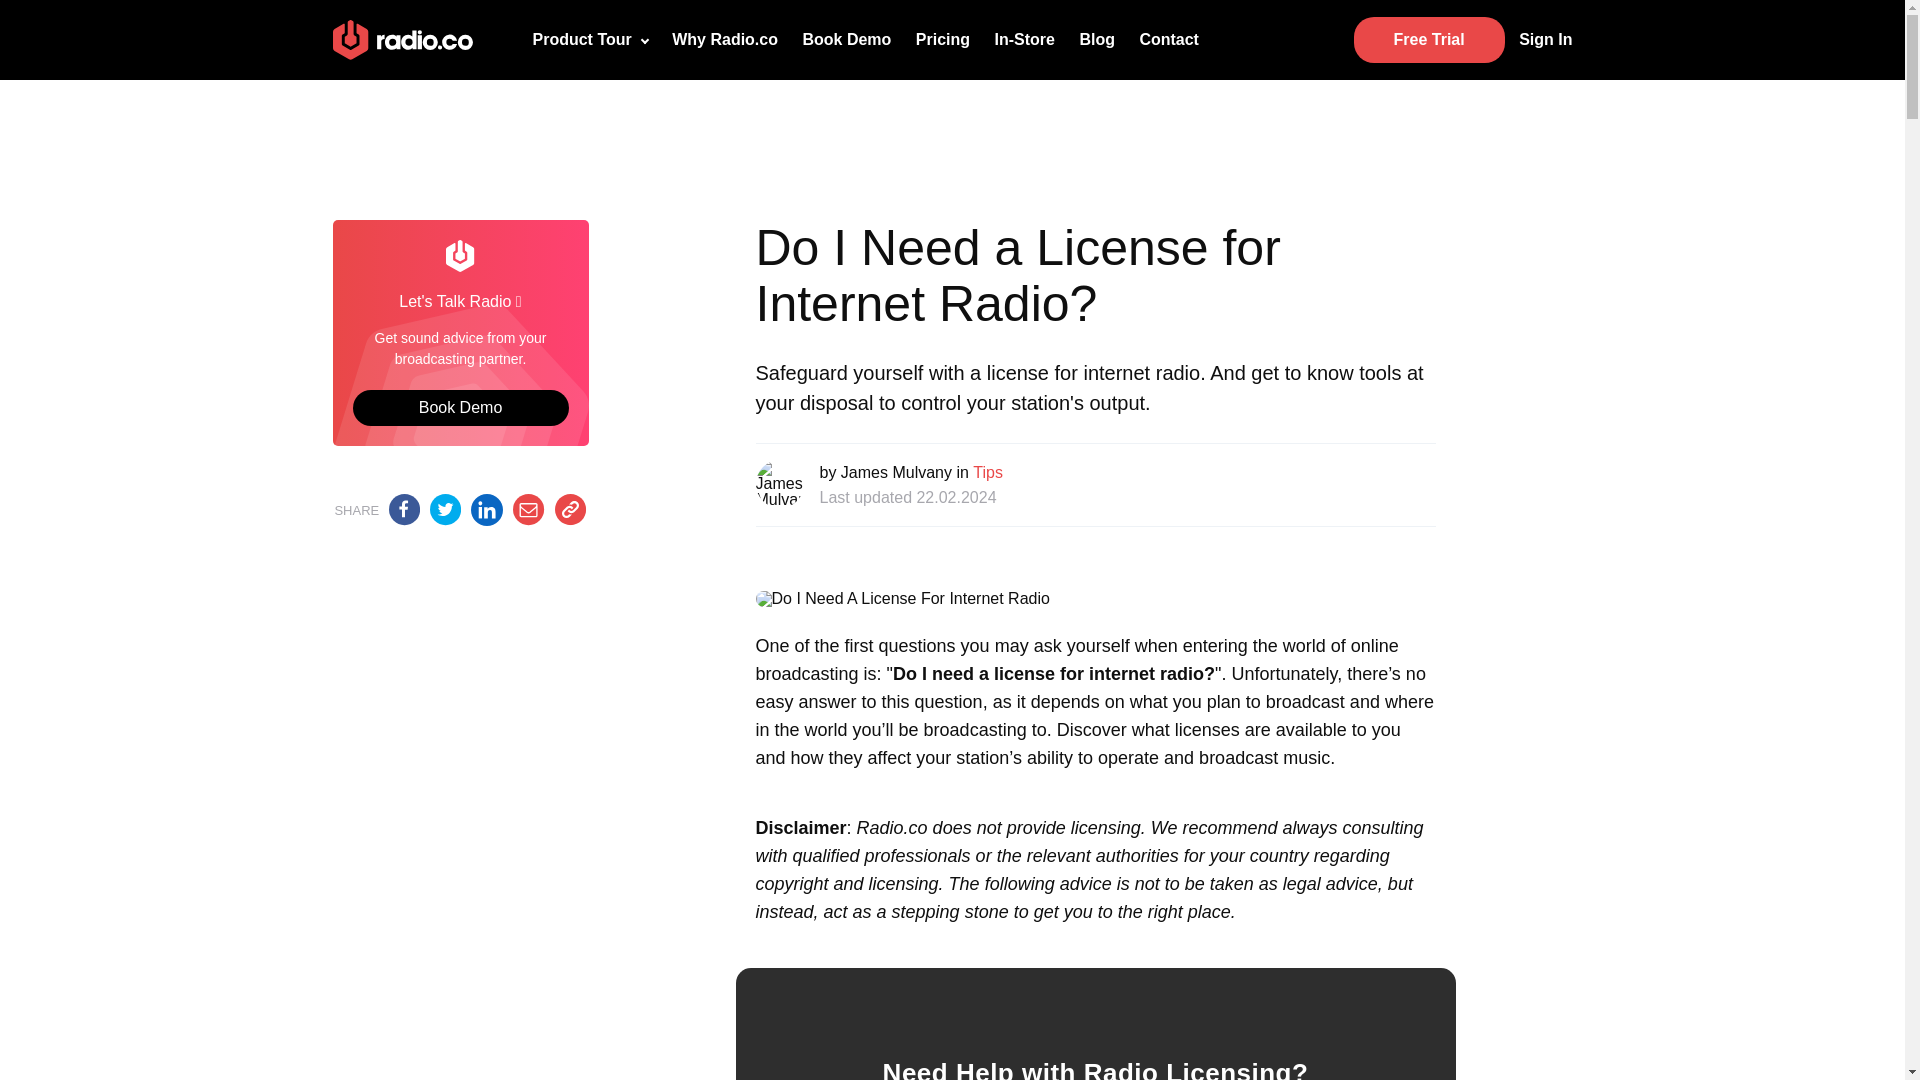 The height and width of the screenshot is (1080, 1920). Describe the element at coordinates (1540, 39) in the screenshot. I see `Sign In` at that location.